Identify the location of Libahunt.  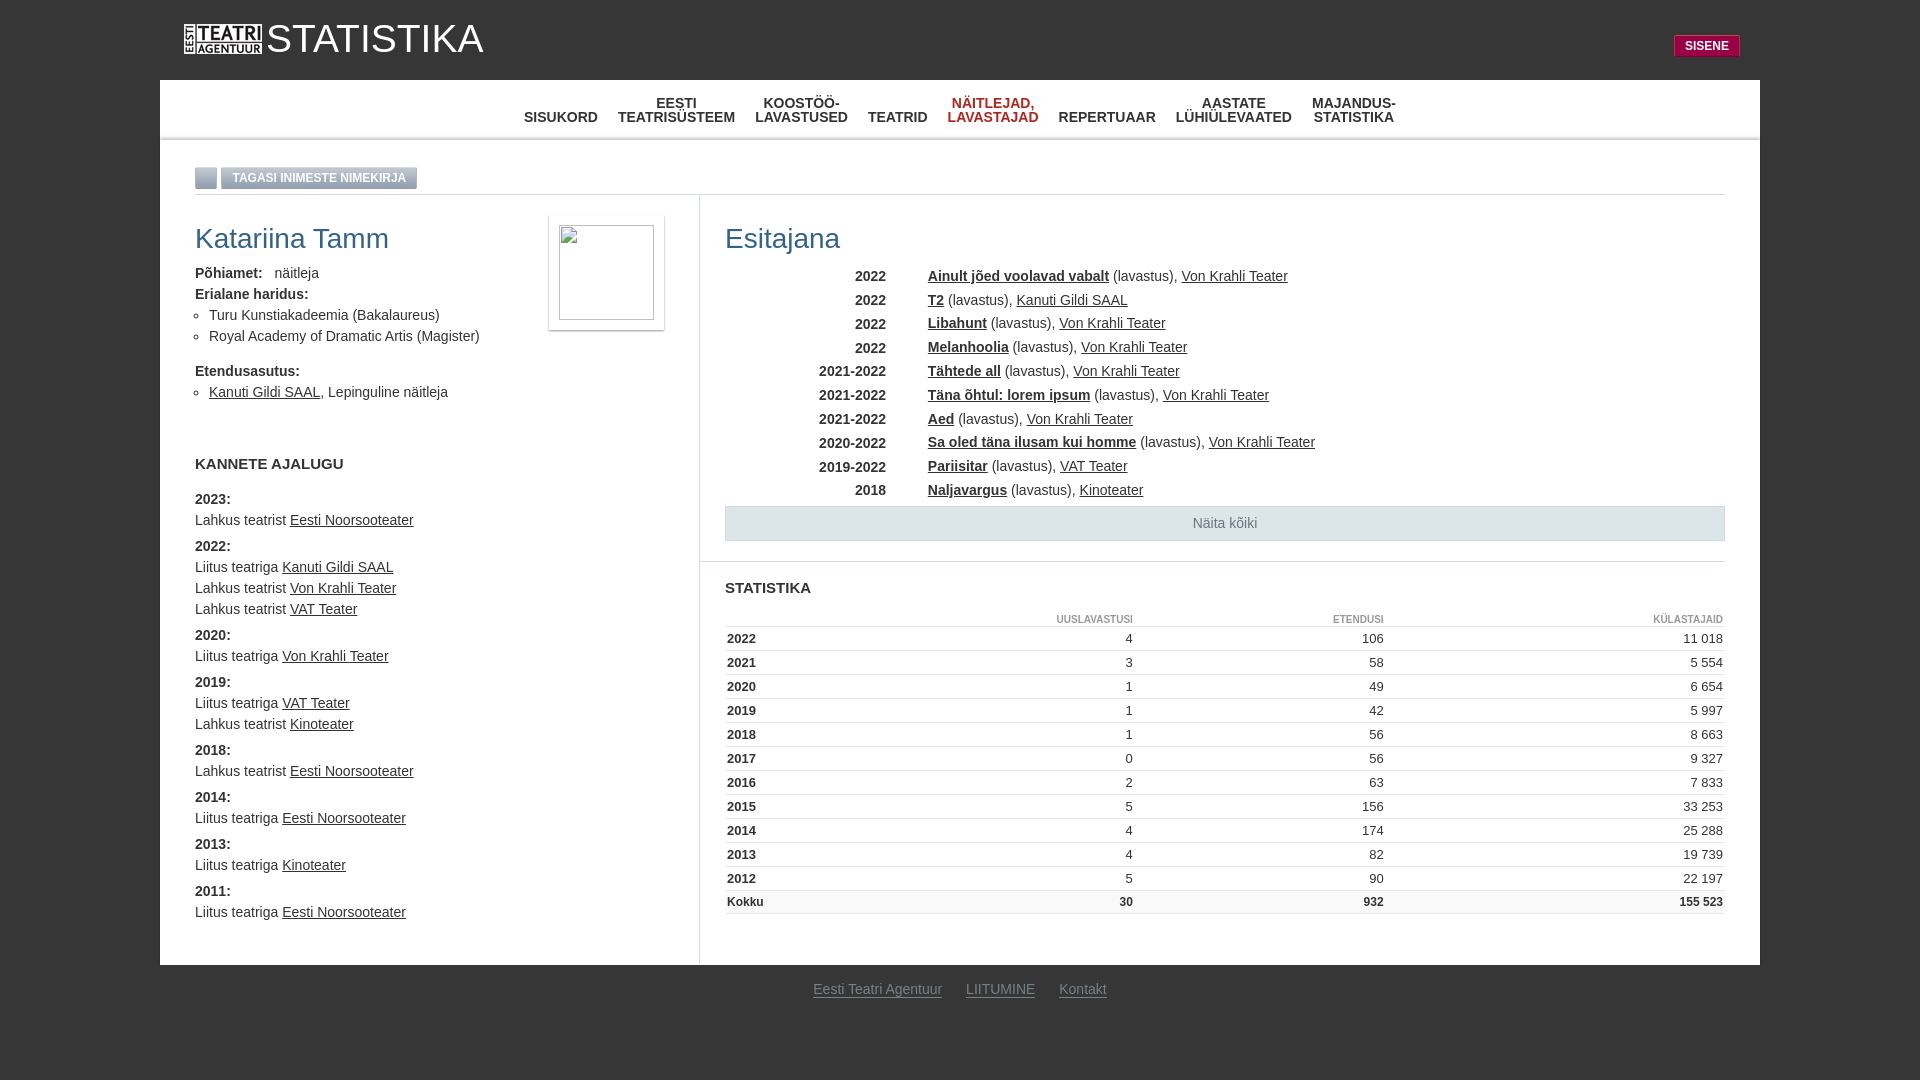
(958, 323).